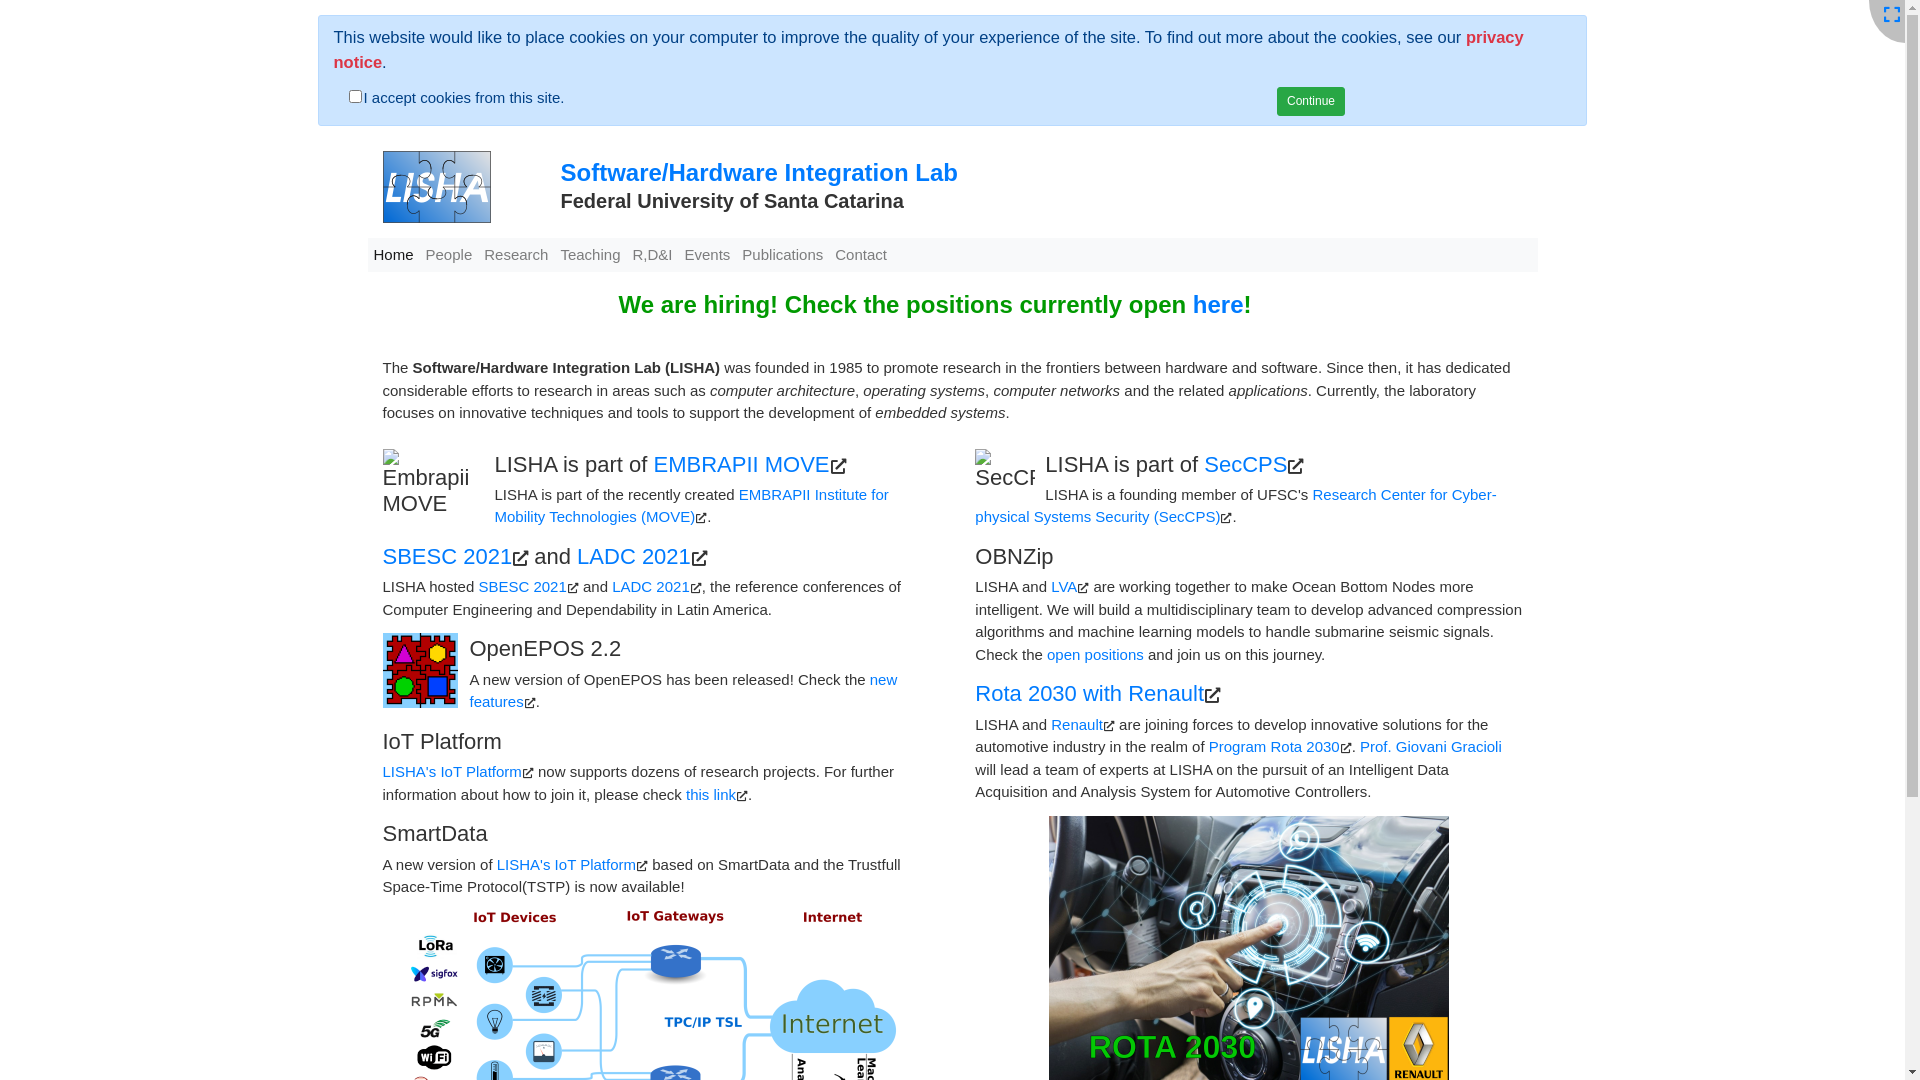 Image resolution: width=1920 pixels, height=1080 pixels. What do you see at coordinates (782, 256) in the screenshot?
I see `Publications` at bounding box center [782, 256].